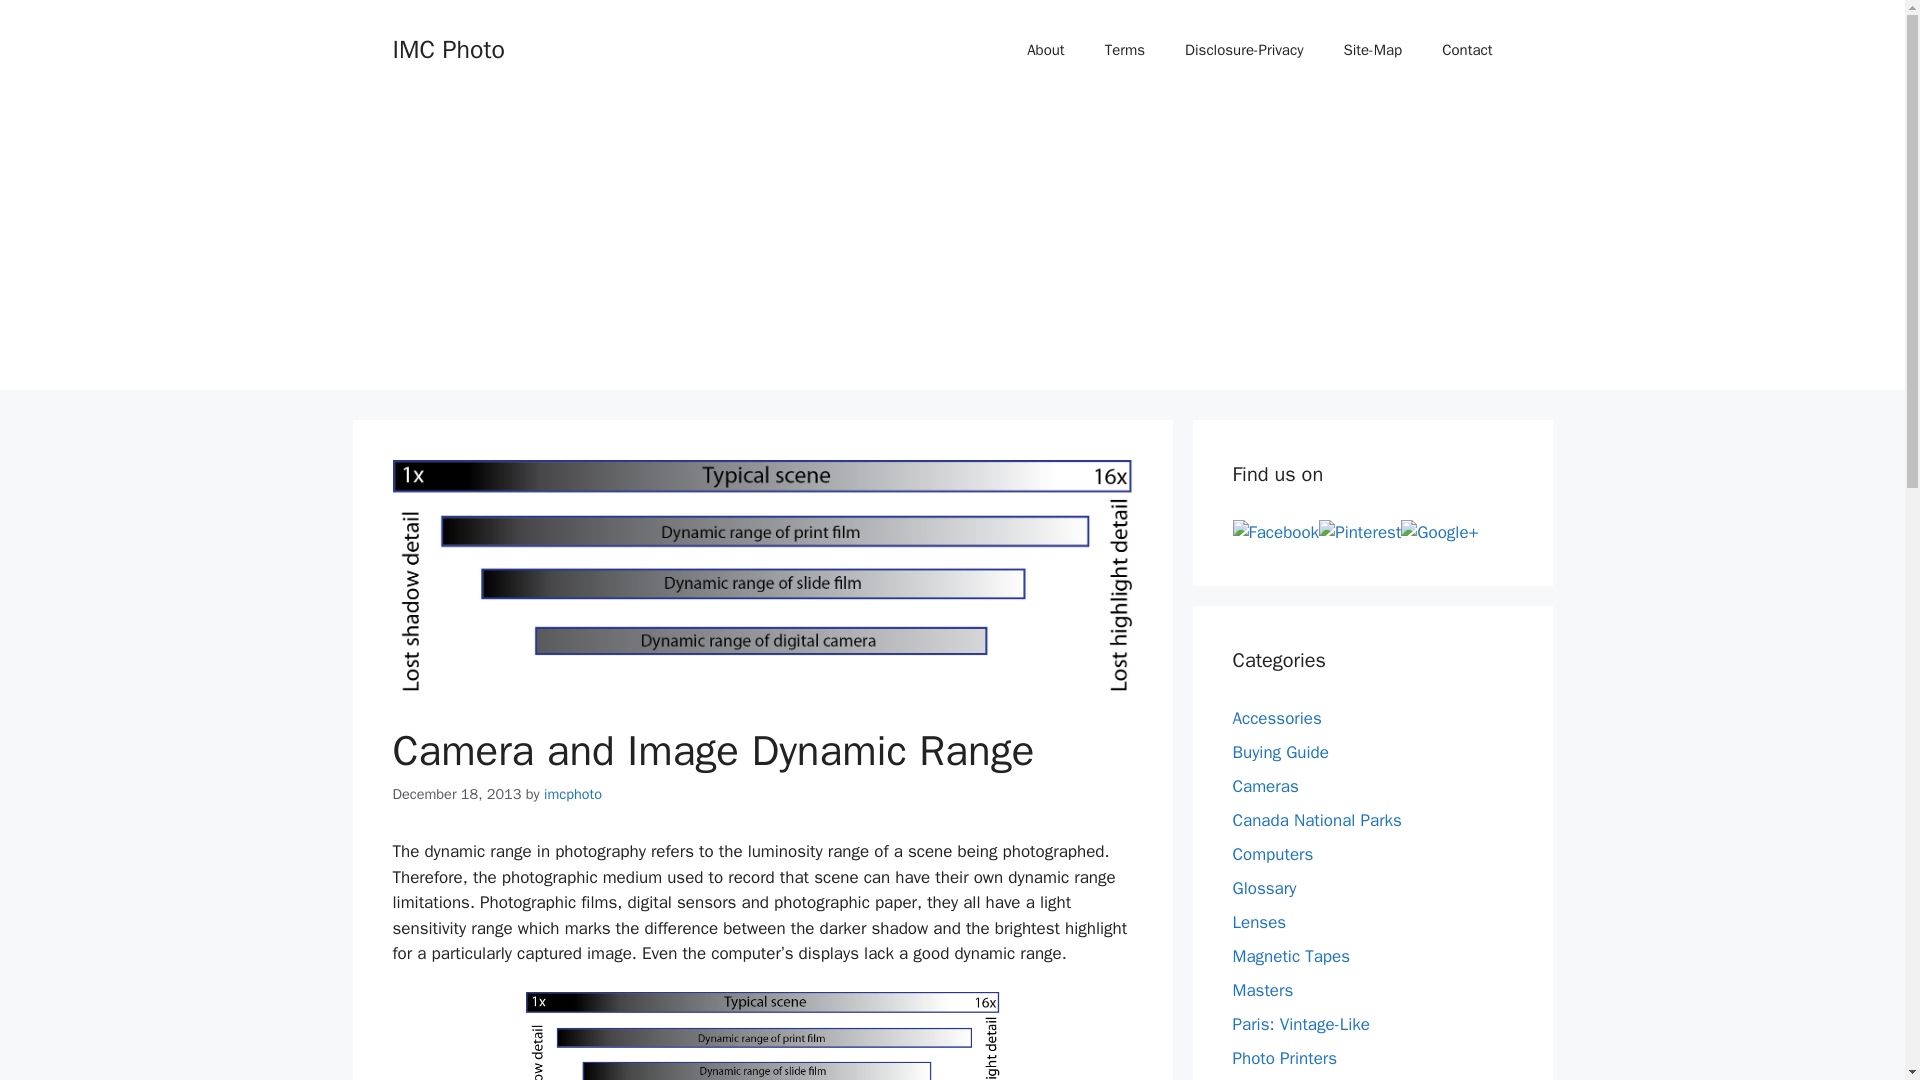  Describe the element at coordinates (1280, 752) in the screenshot. I see `Buying Guide` at that location.